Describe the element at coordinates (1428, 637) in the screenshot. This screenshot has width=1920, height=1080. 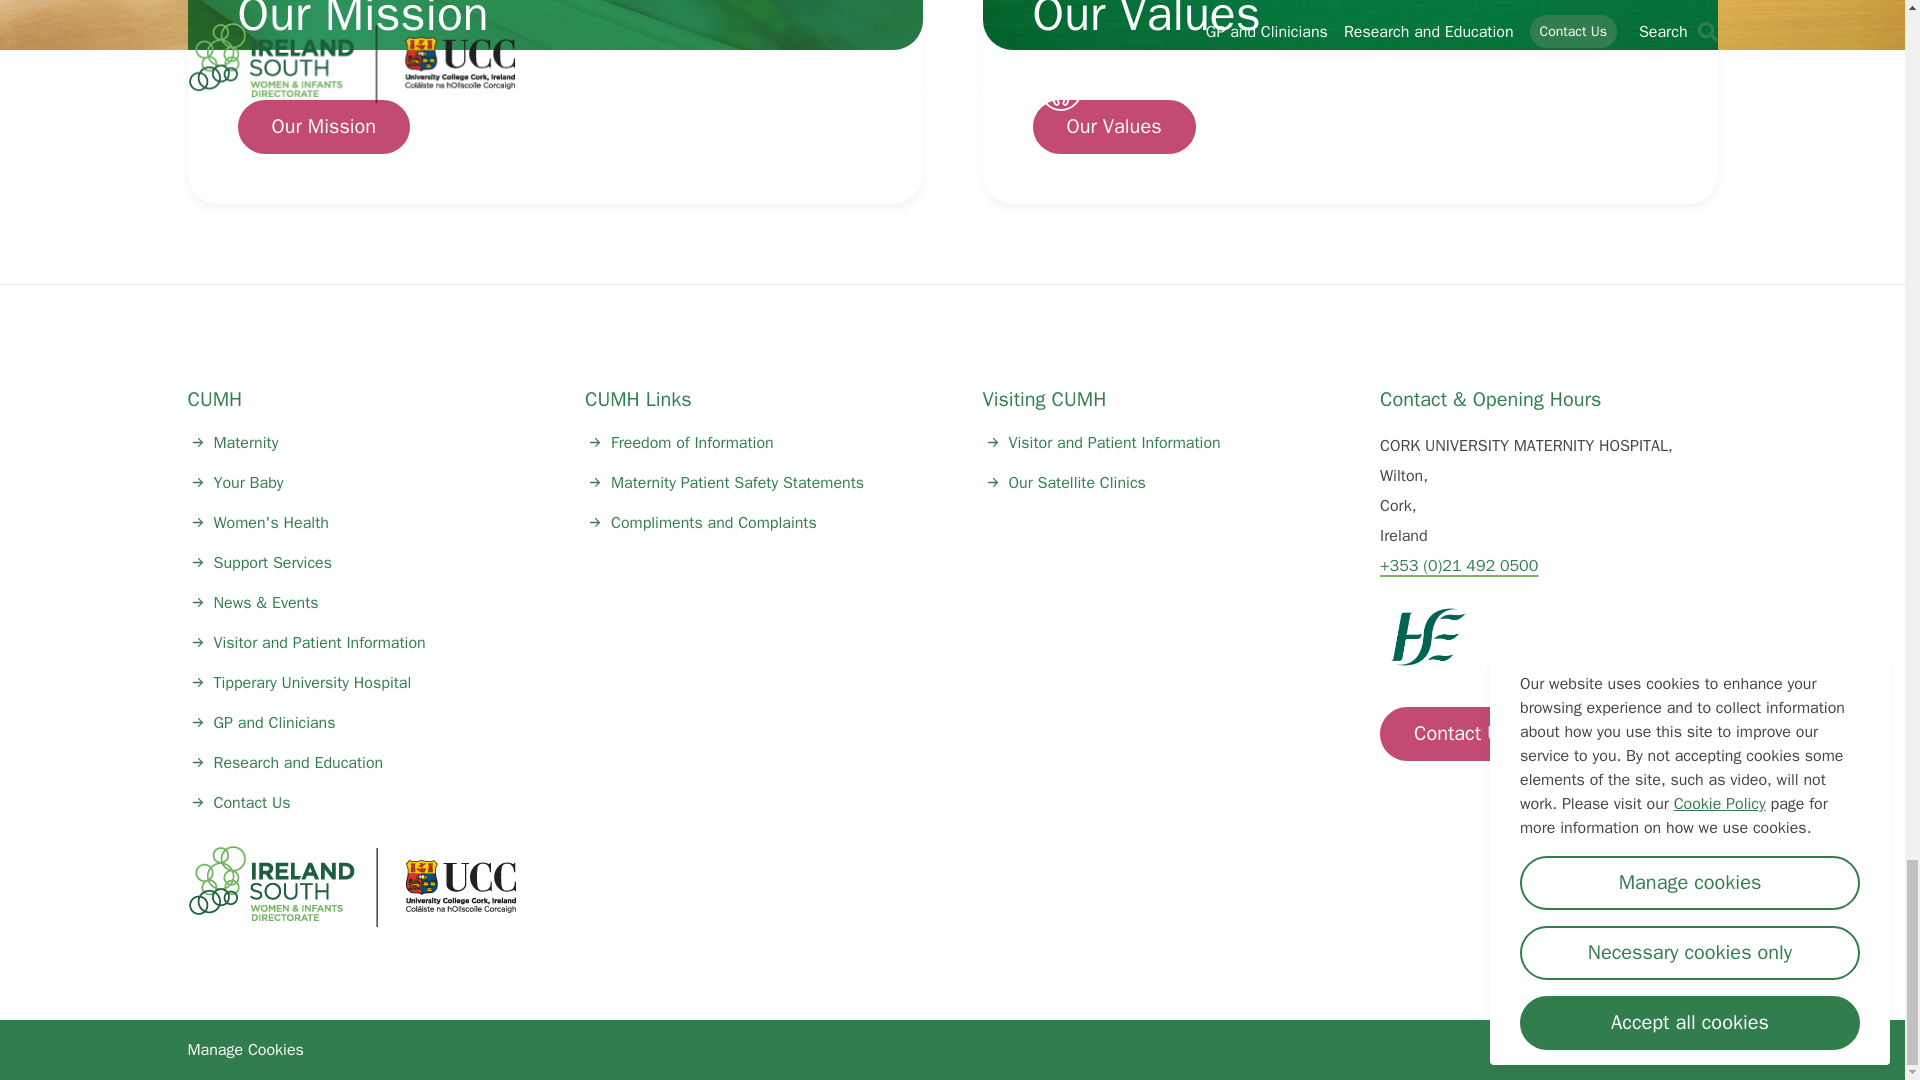
I see `HSE-Logo-Green-PNG` at that location.